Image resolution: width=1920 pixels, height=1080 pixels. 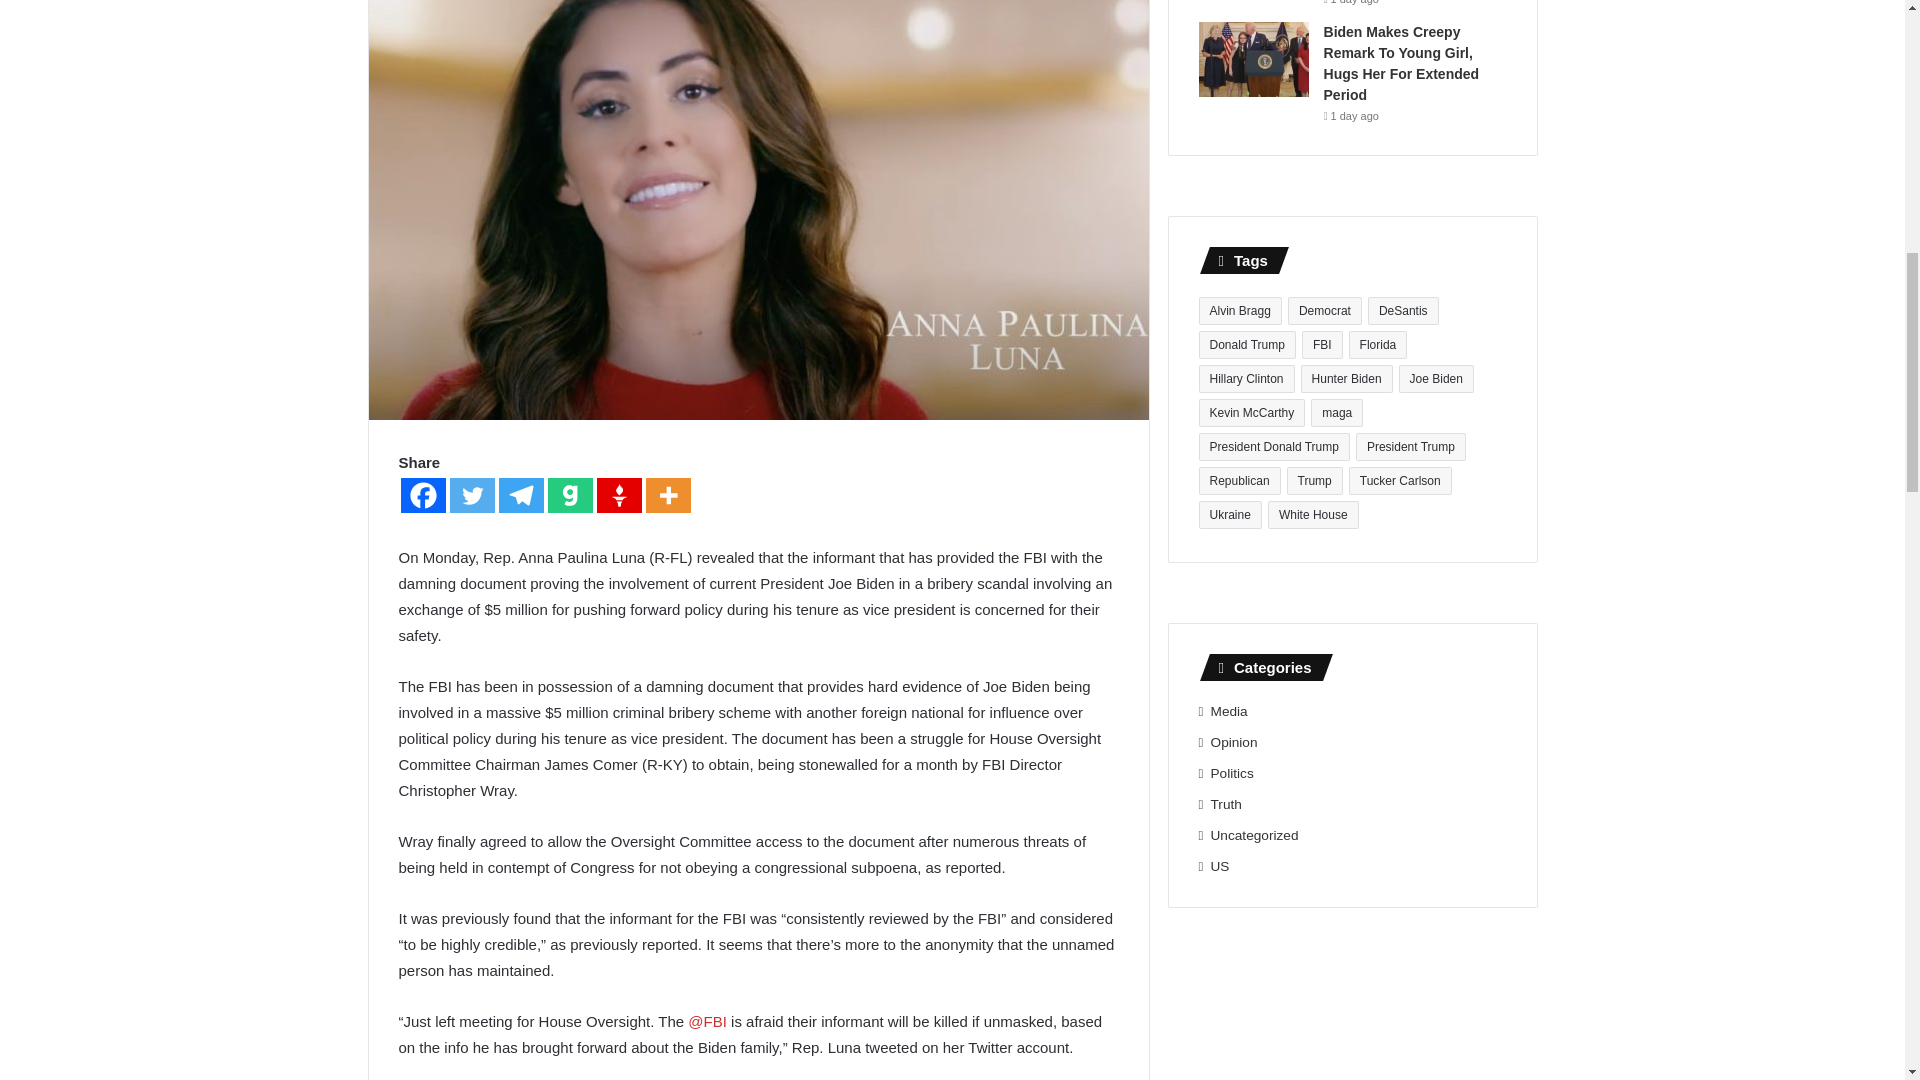 What do you see at coordinates (422, 496) in the screenshot?
I see `Facebook` at bounding box center [422, 496].